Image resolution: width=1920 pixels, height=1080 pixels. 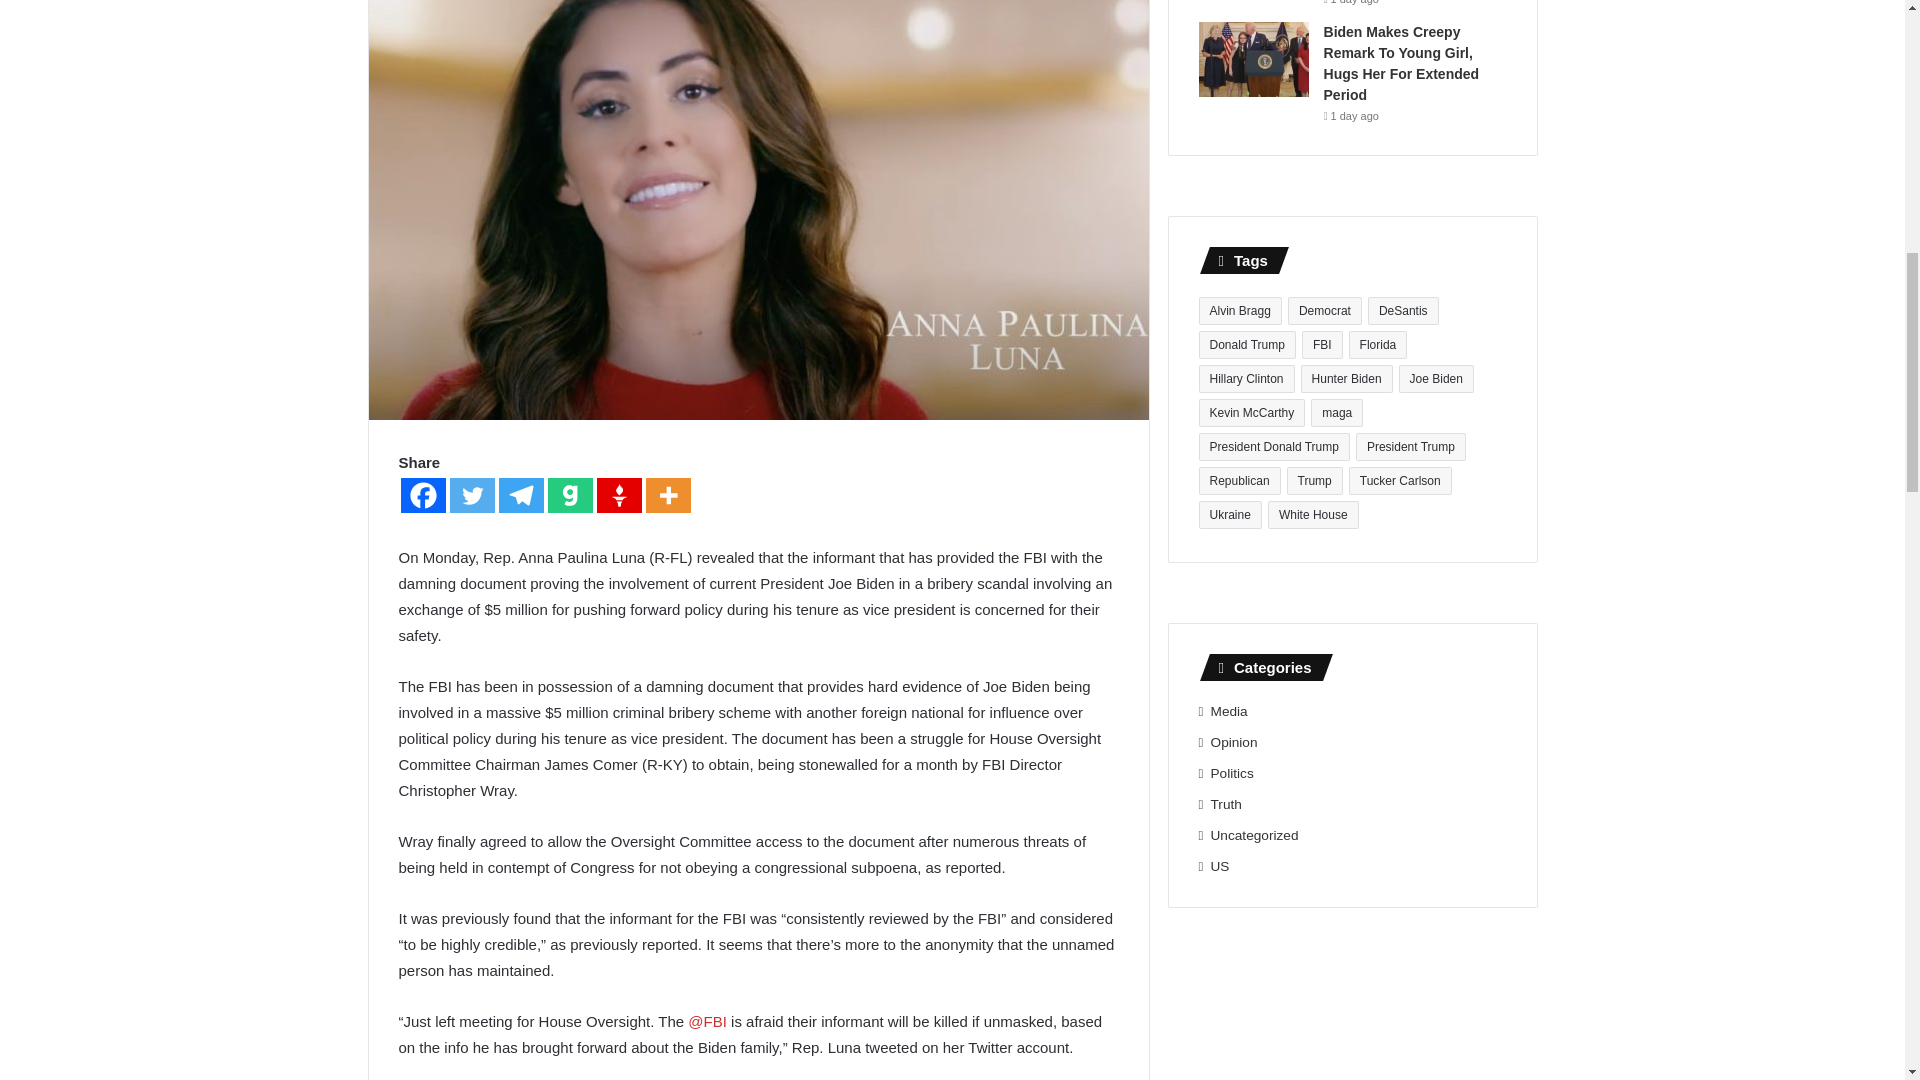 What do you see at coordinates (422, 496) in the screenshot?
I see `Facebook` at bounding box center [422, 496].